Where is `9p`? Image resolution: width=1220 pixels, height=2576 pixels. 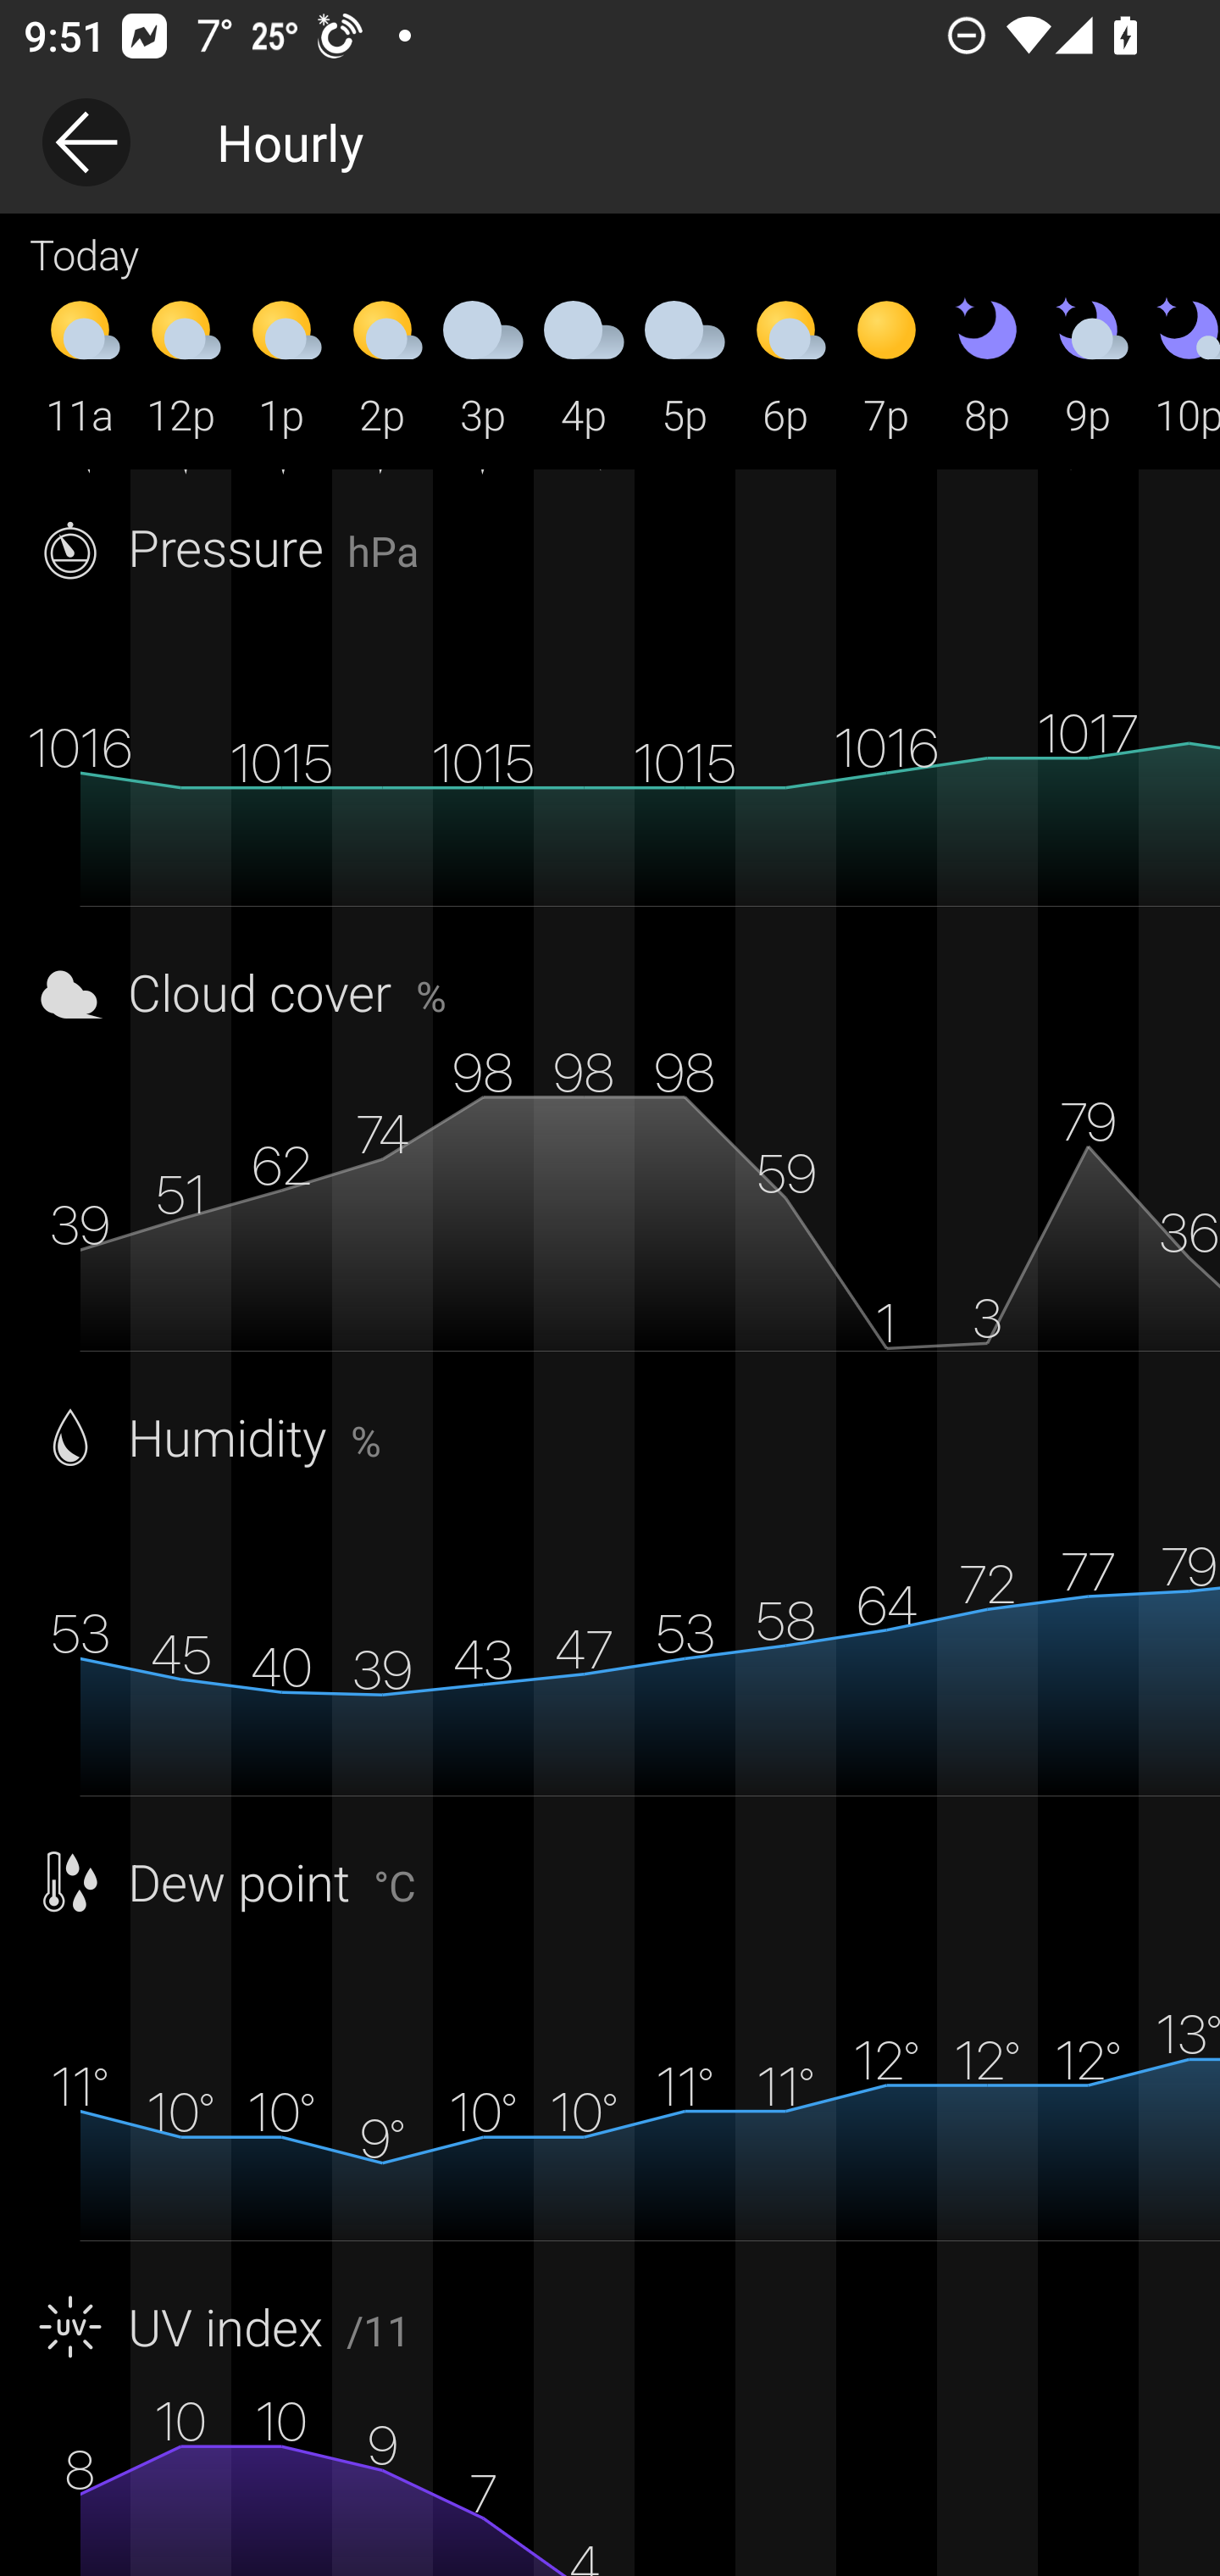 9p is located at coordinates (1088, 365).